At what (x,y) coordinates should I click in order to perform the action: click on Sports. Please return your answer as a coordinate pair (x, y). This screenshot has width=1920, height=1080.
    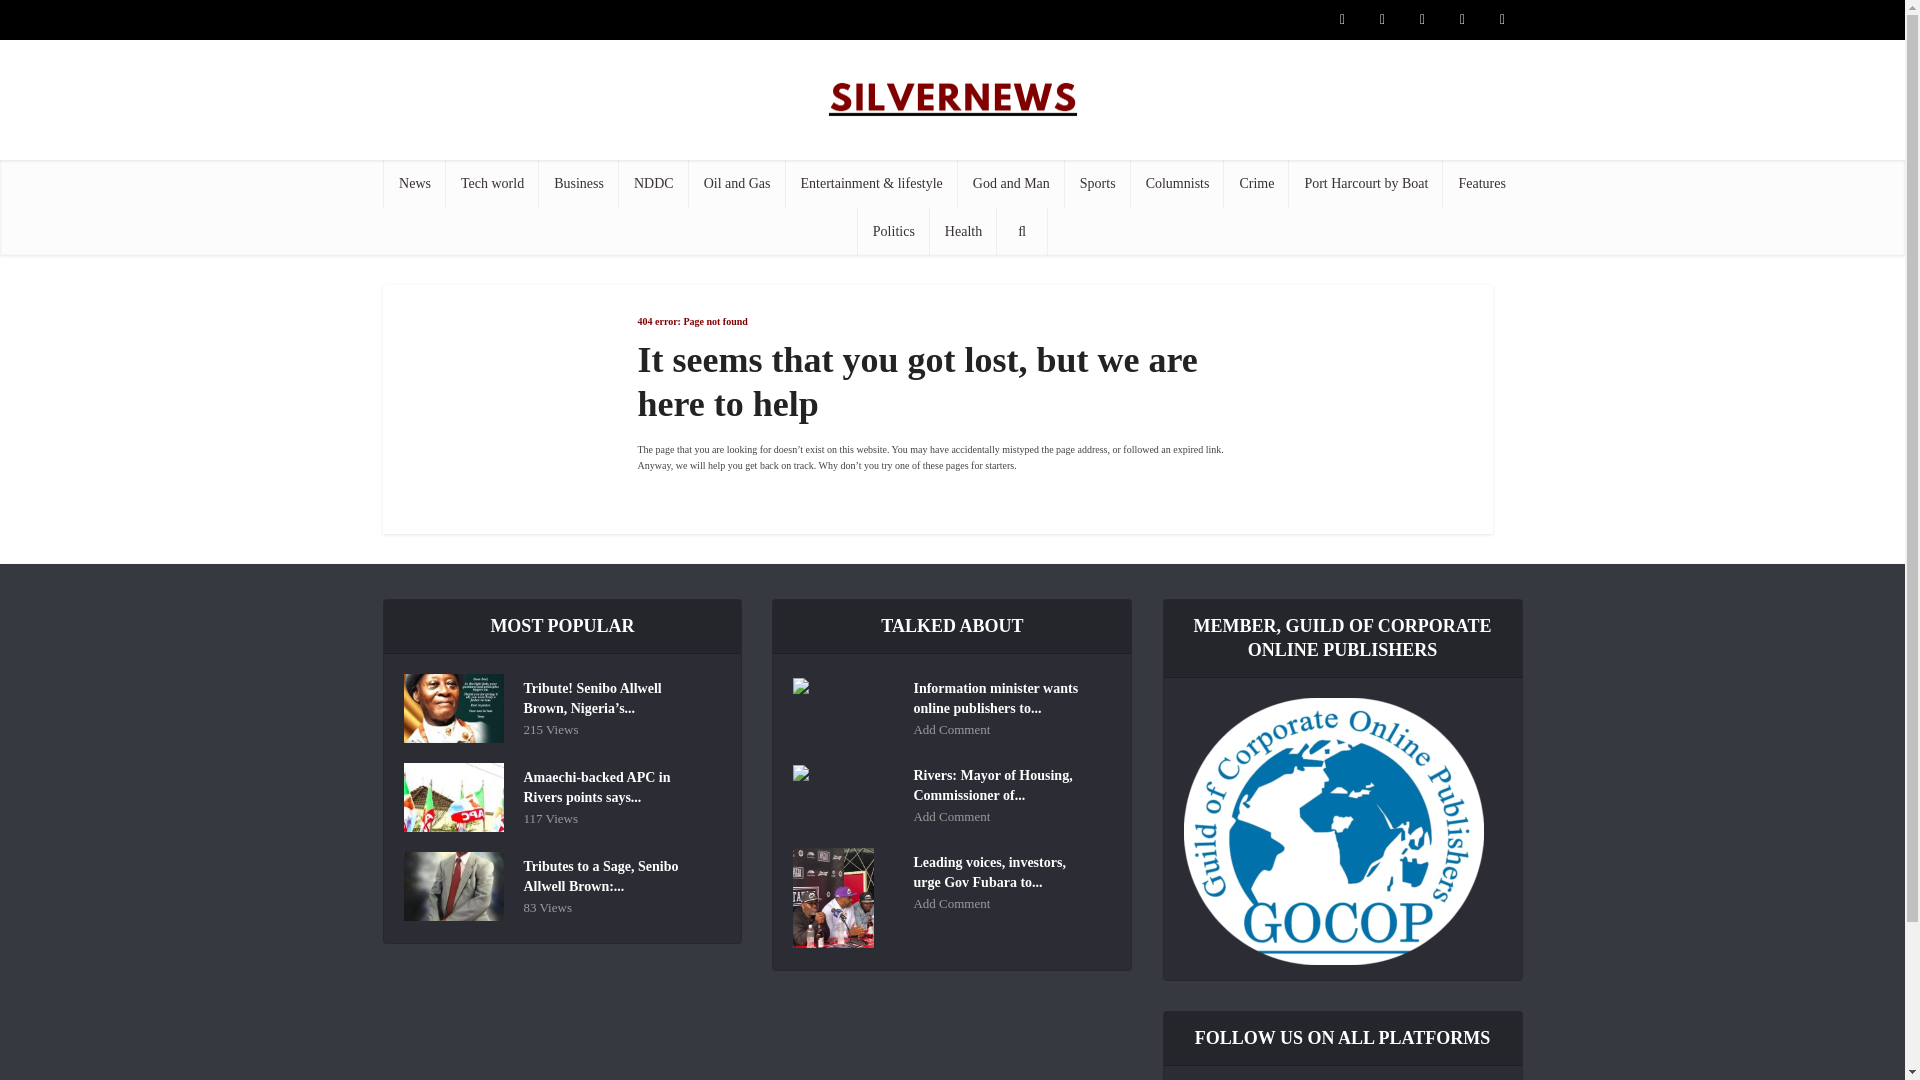
    Looking at the image, I should click on (1098, 184).